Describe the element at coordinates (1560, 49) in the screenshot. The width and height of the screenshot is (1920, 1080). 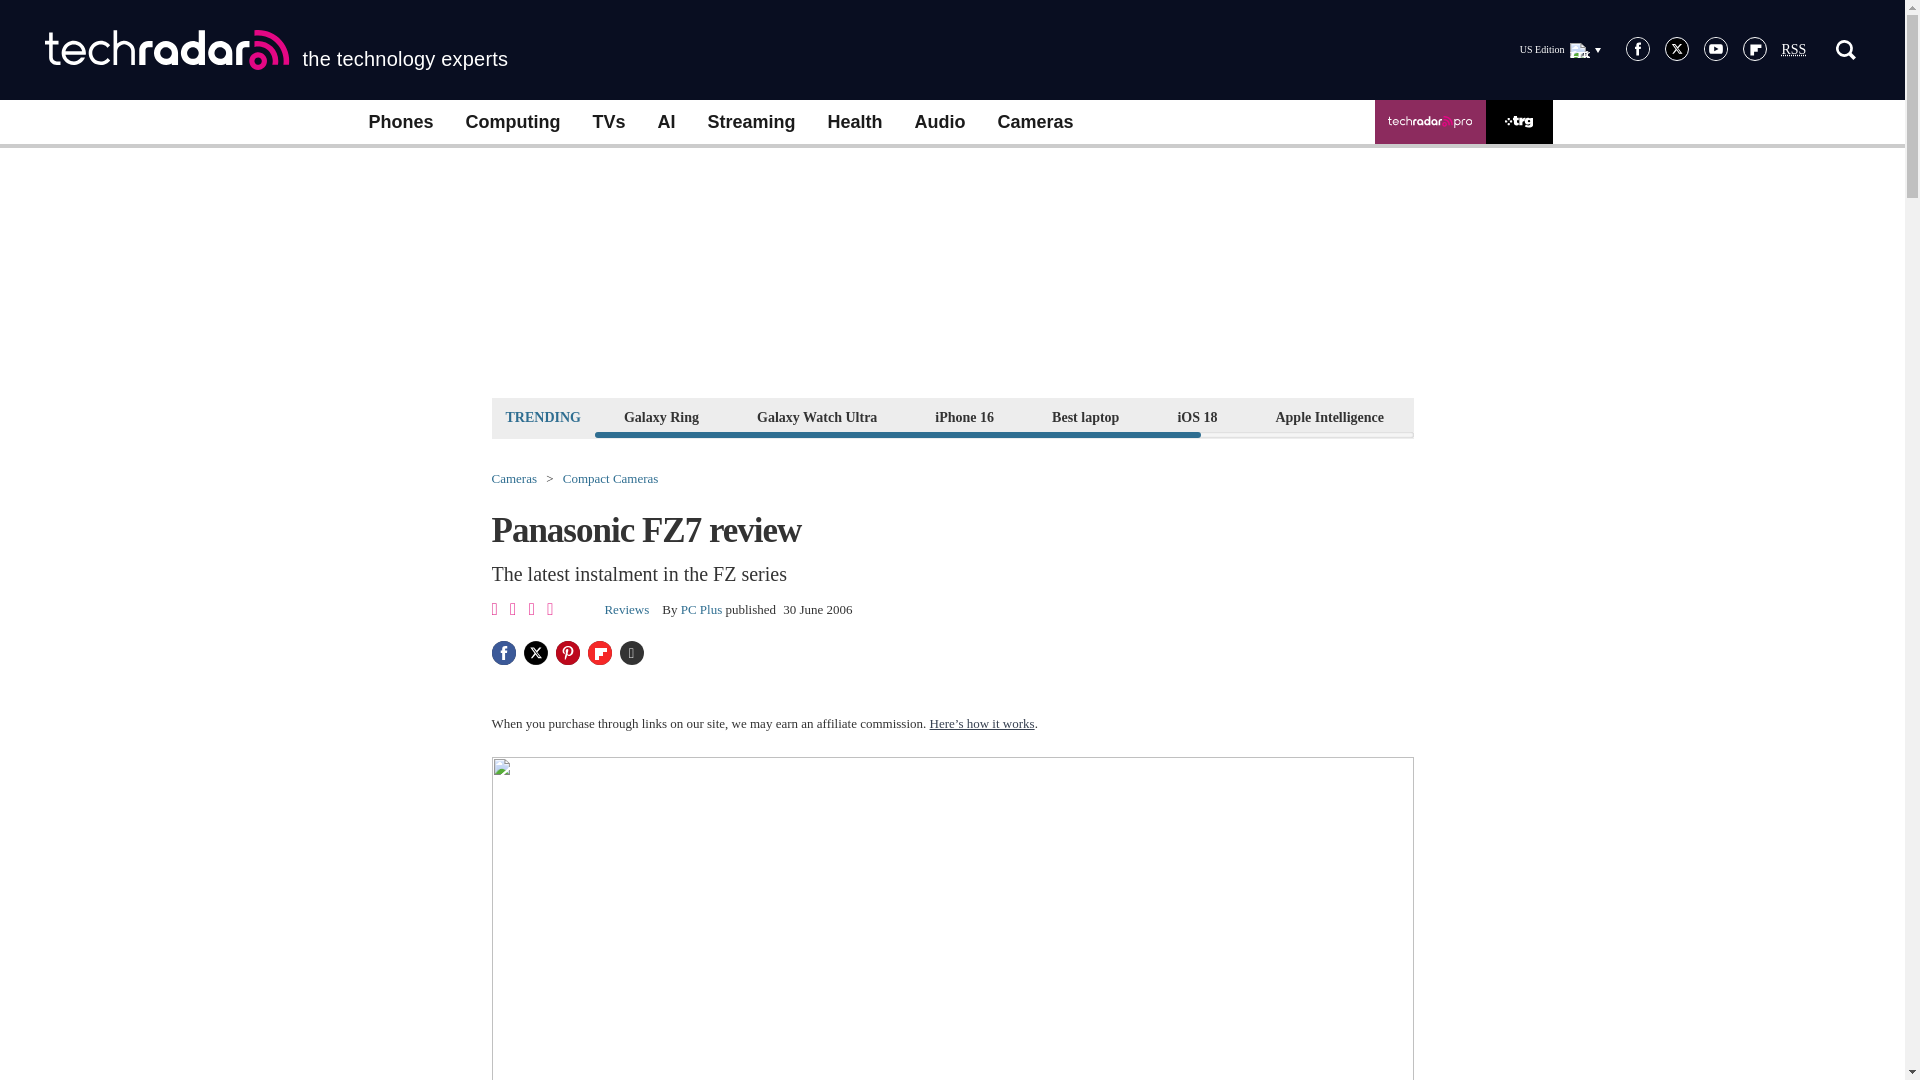
I see `US Edition` at that location.